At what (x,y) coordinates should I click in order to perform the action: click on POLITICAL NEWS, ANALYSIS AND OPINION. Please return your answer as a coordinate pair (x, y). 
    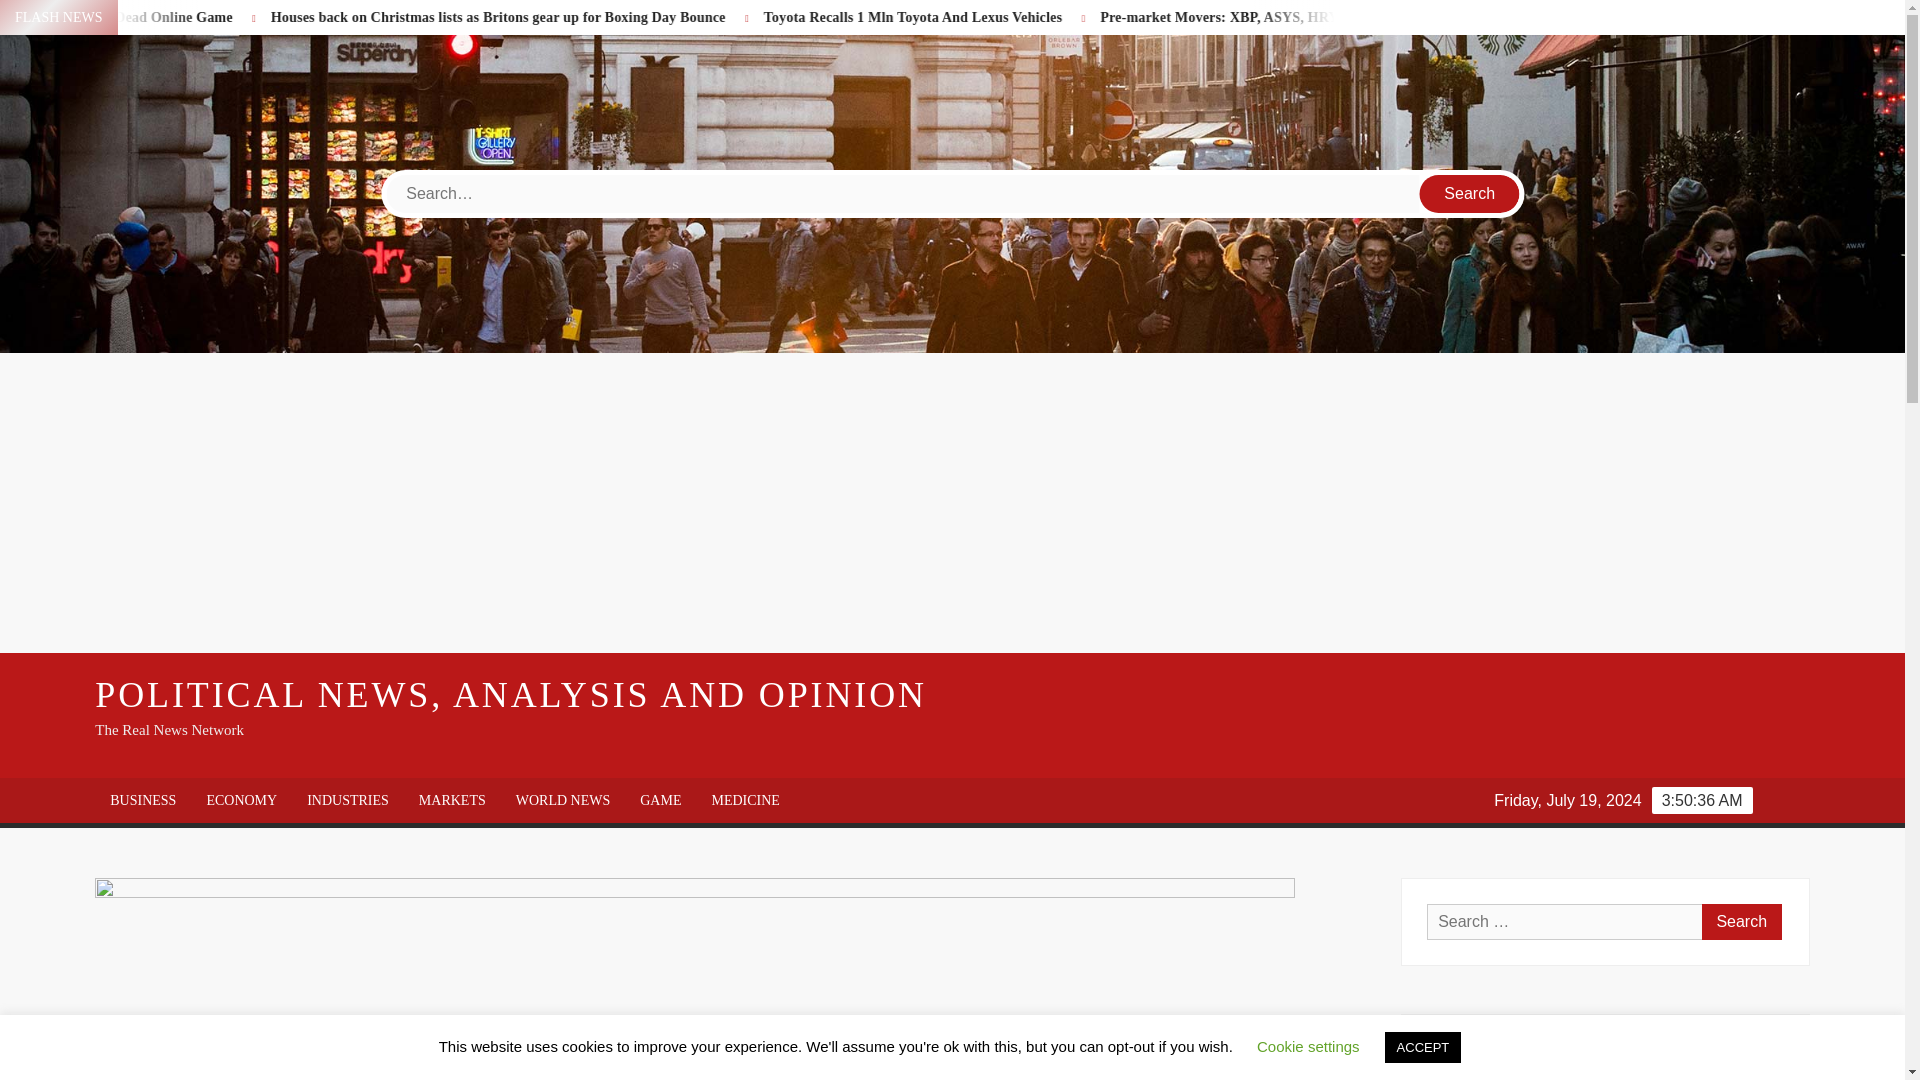
    Looking at the image, I should click on (510, 693).